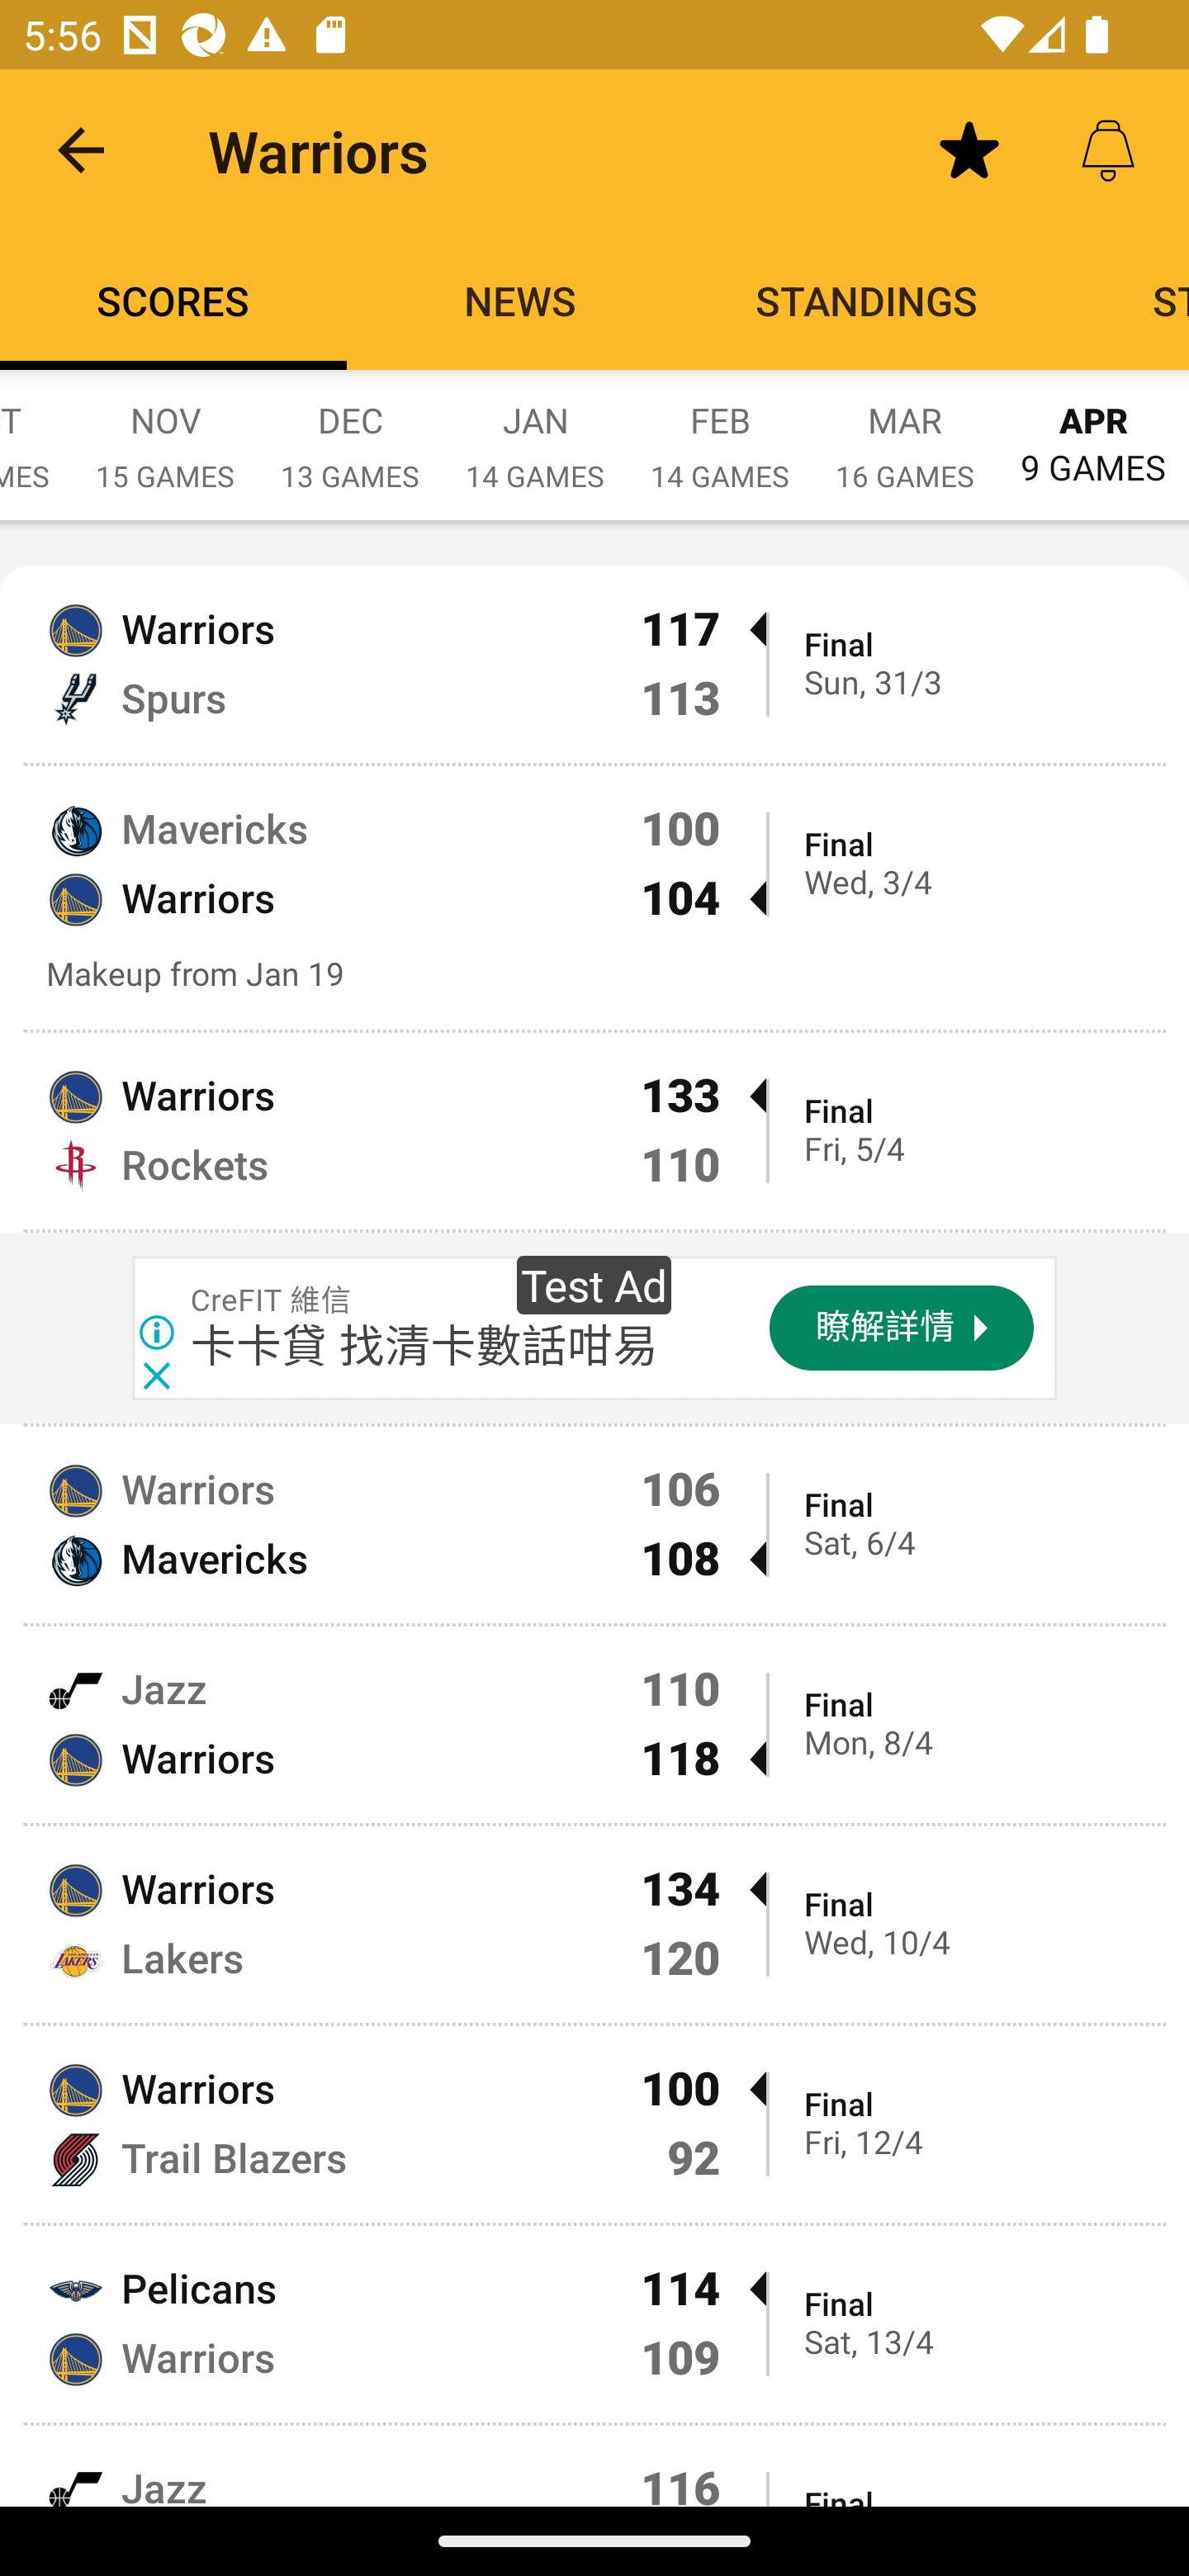 Image resolution: width=1189 pixels, height=2576 pixels. What do you see at coordinates (905, 431) in the screenshot?
I see `MAR 16 GAMES` at bounding box center [905, 431].